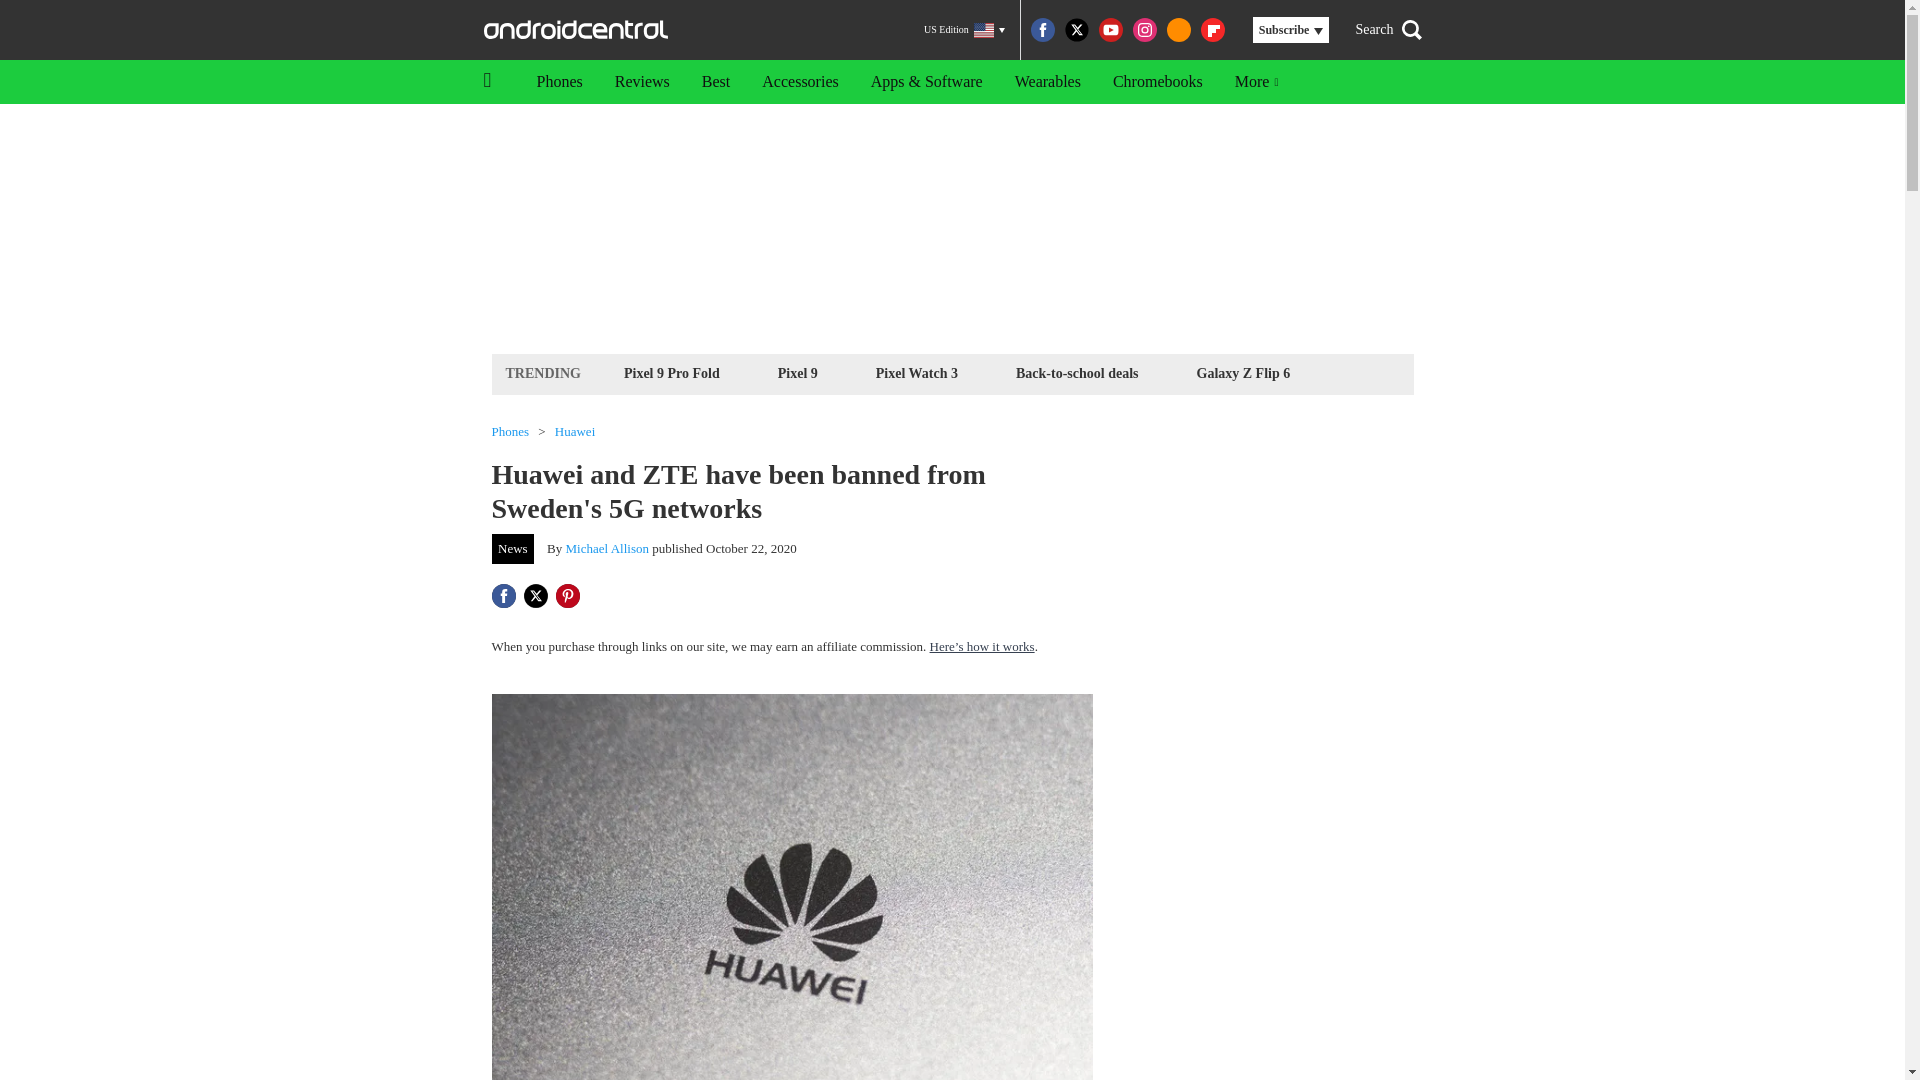 This screenshot has height=1080, width=1920. What do you see at coordinates (558, 82) in the screenshot?
I see `Phones` at bounding box center [558, 82].